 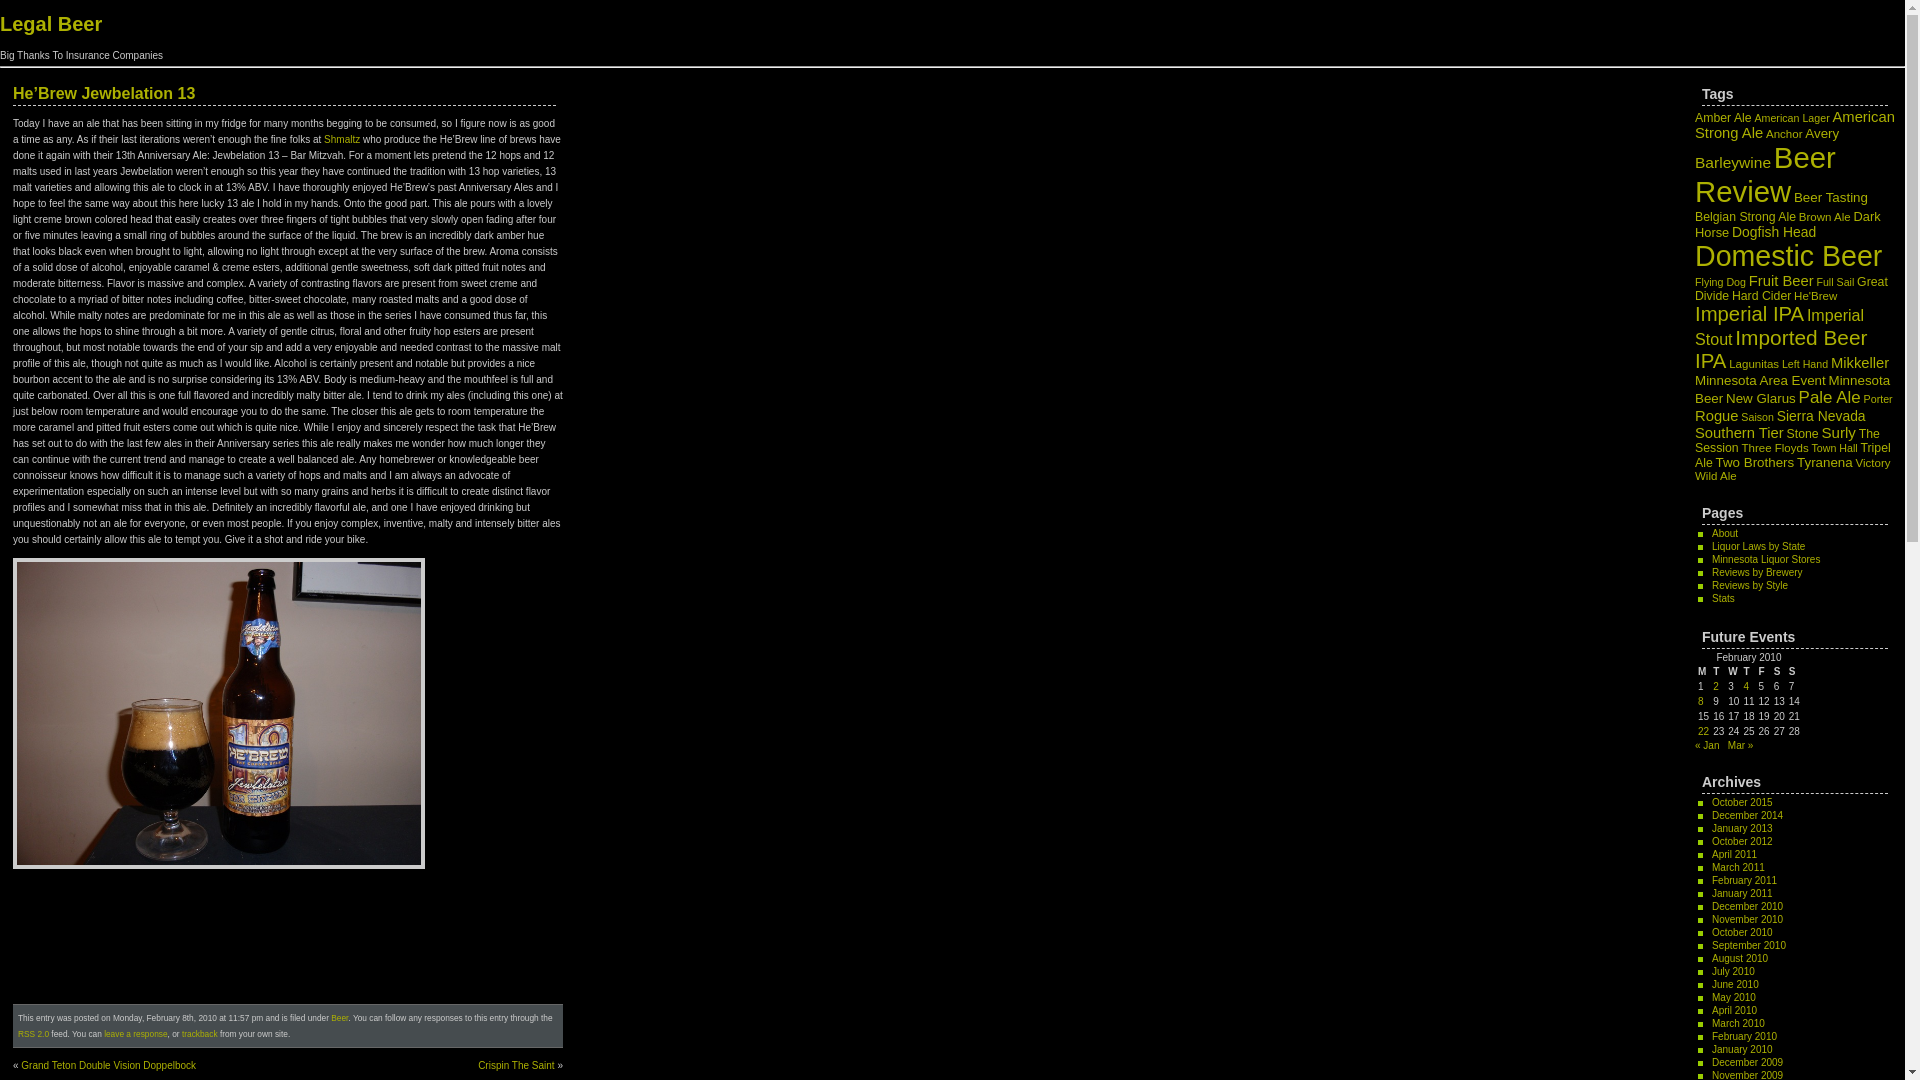 What do you see at coordinates (1795, 125) in the screenshot?
I see `American Strong Ale` at bounding box center [1795, 125].